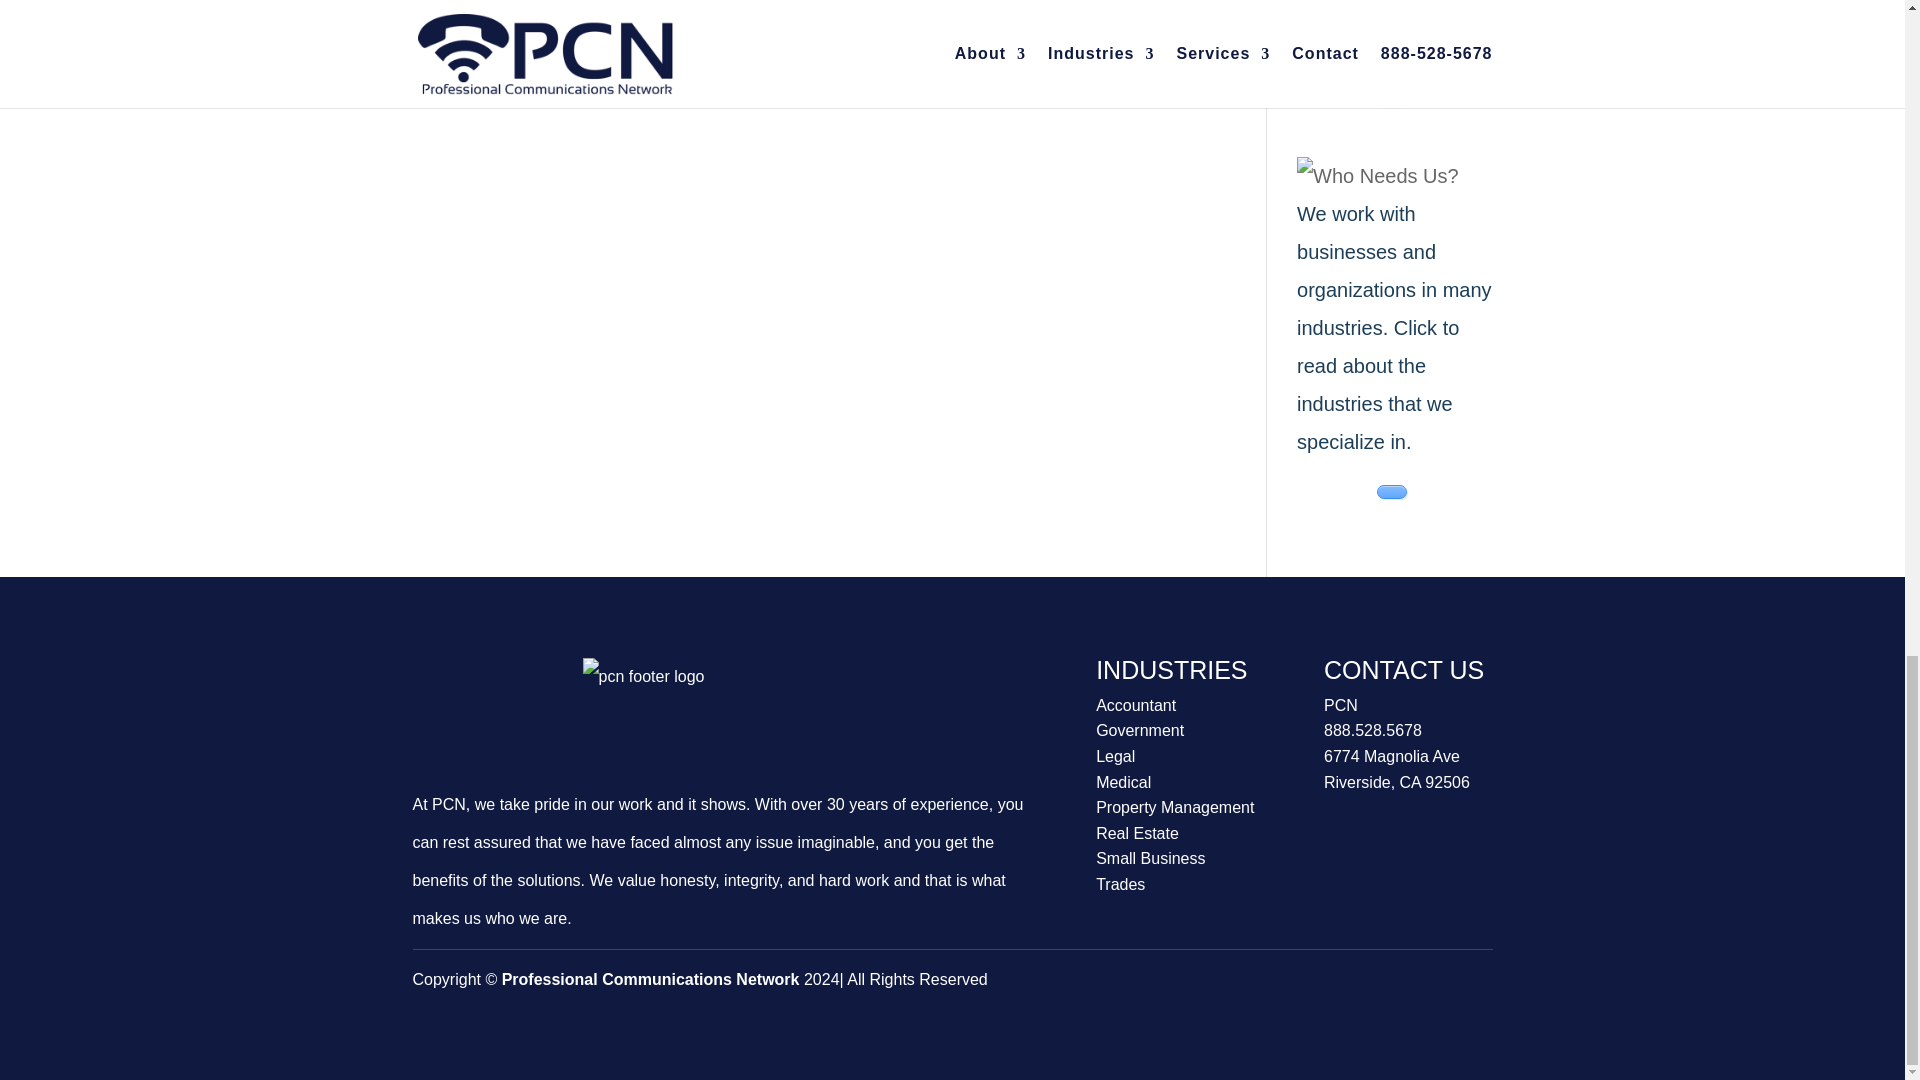 The image size is (1920, 1080). What do you see at coordinates (1123, 782) in the screenshot?
I see `Medical` at bounding box center [1123, 782].